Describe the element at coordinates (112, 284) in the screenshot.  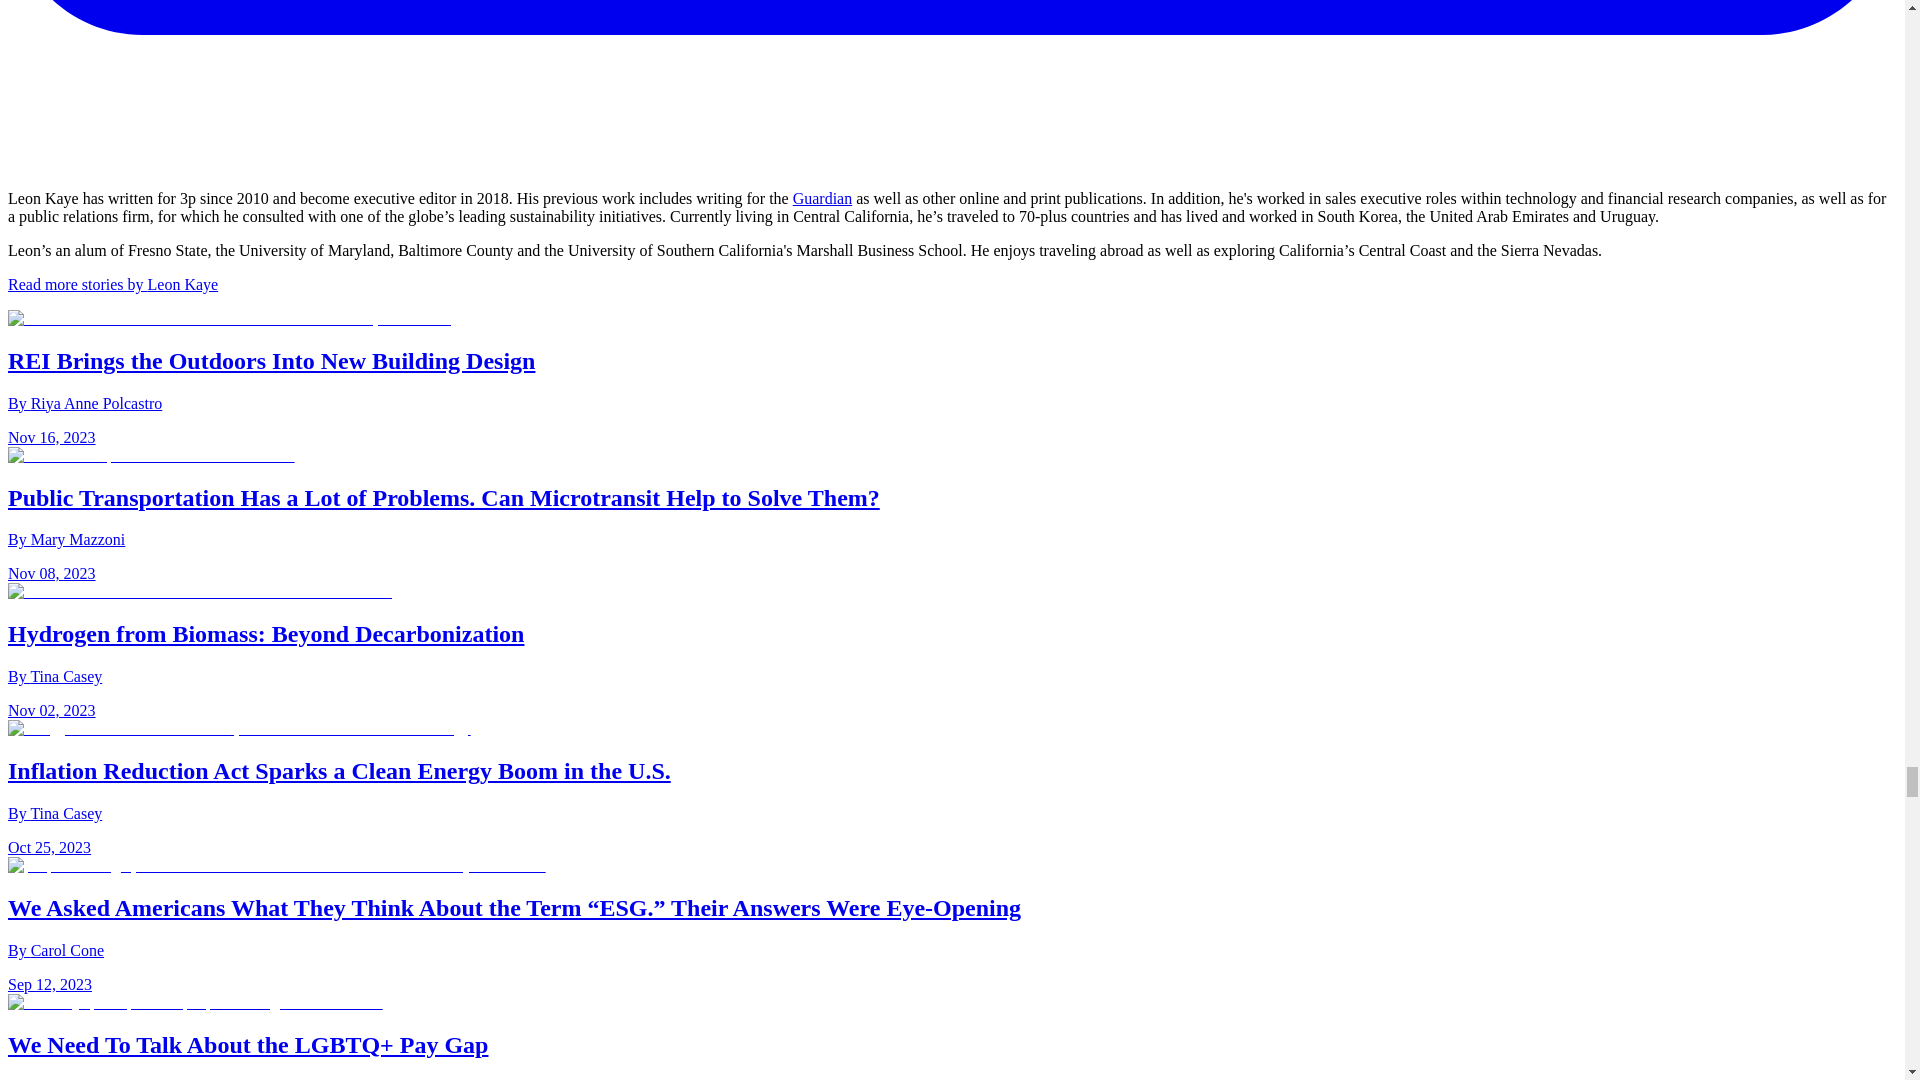
I see `Leon Kaye author page` at that location.